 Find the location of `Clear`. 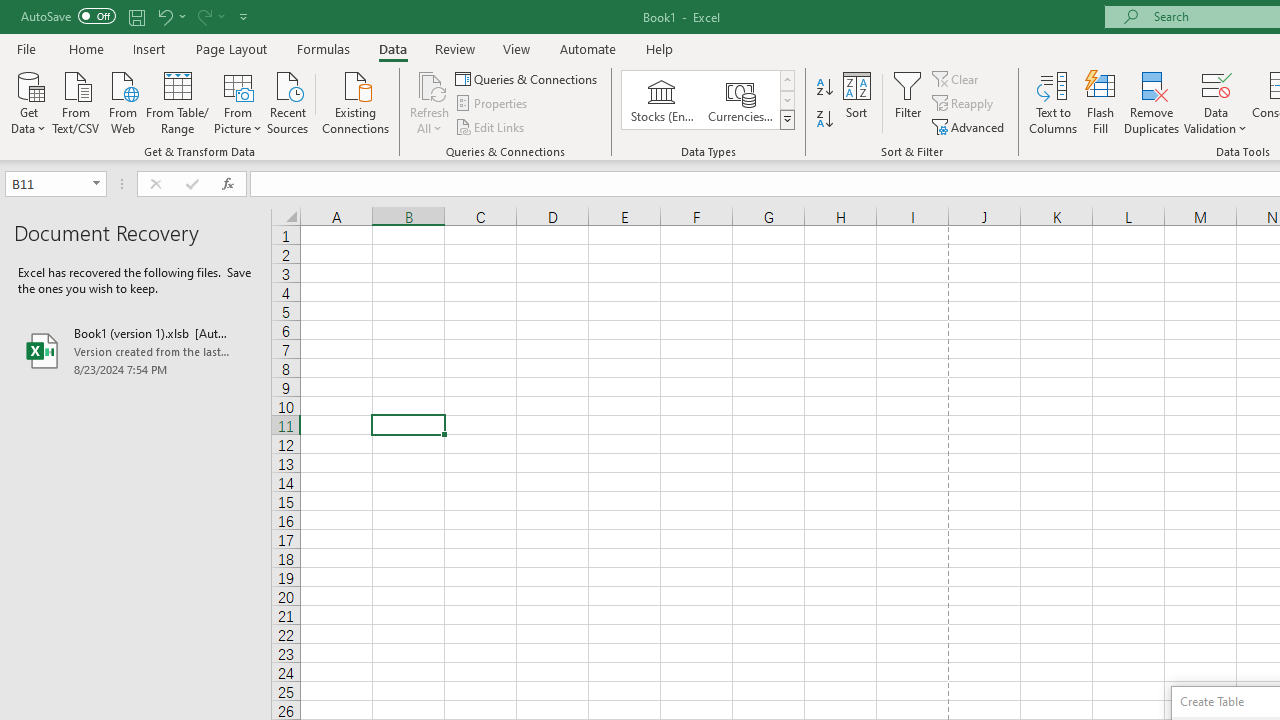

Clear is located at coordinates (957, 78).